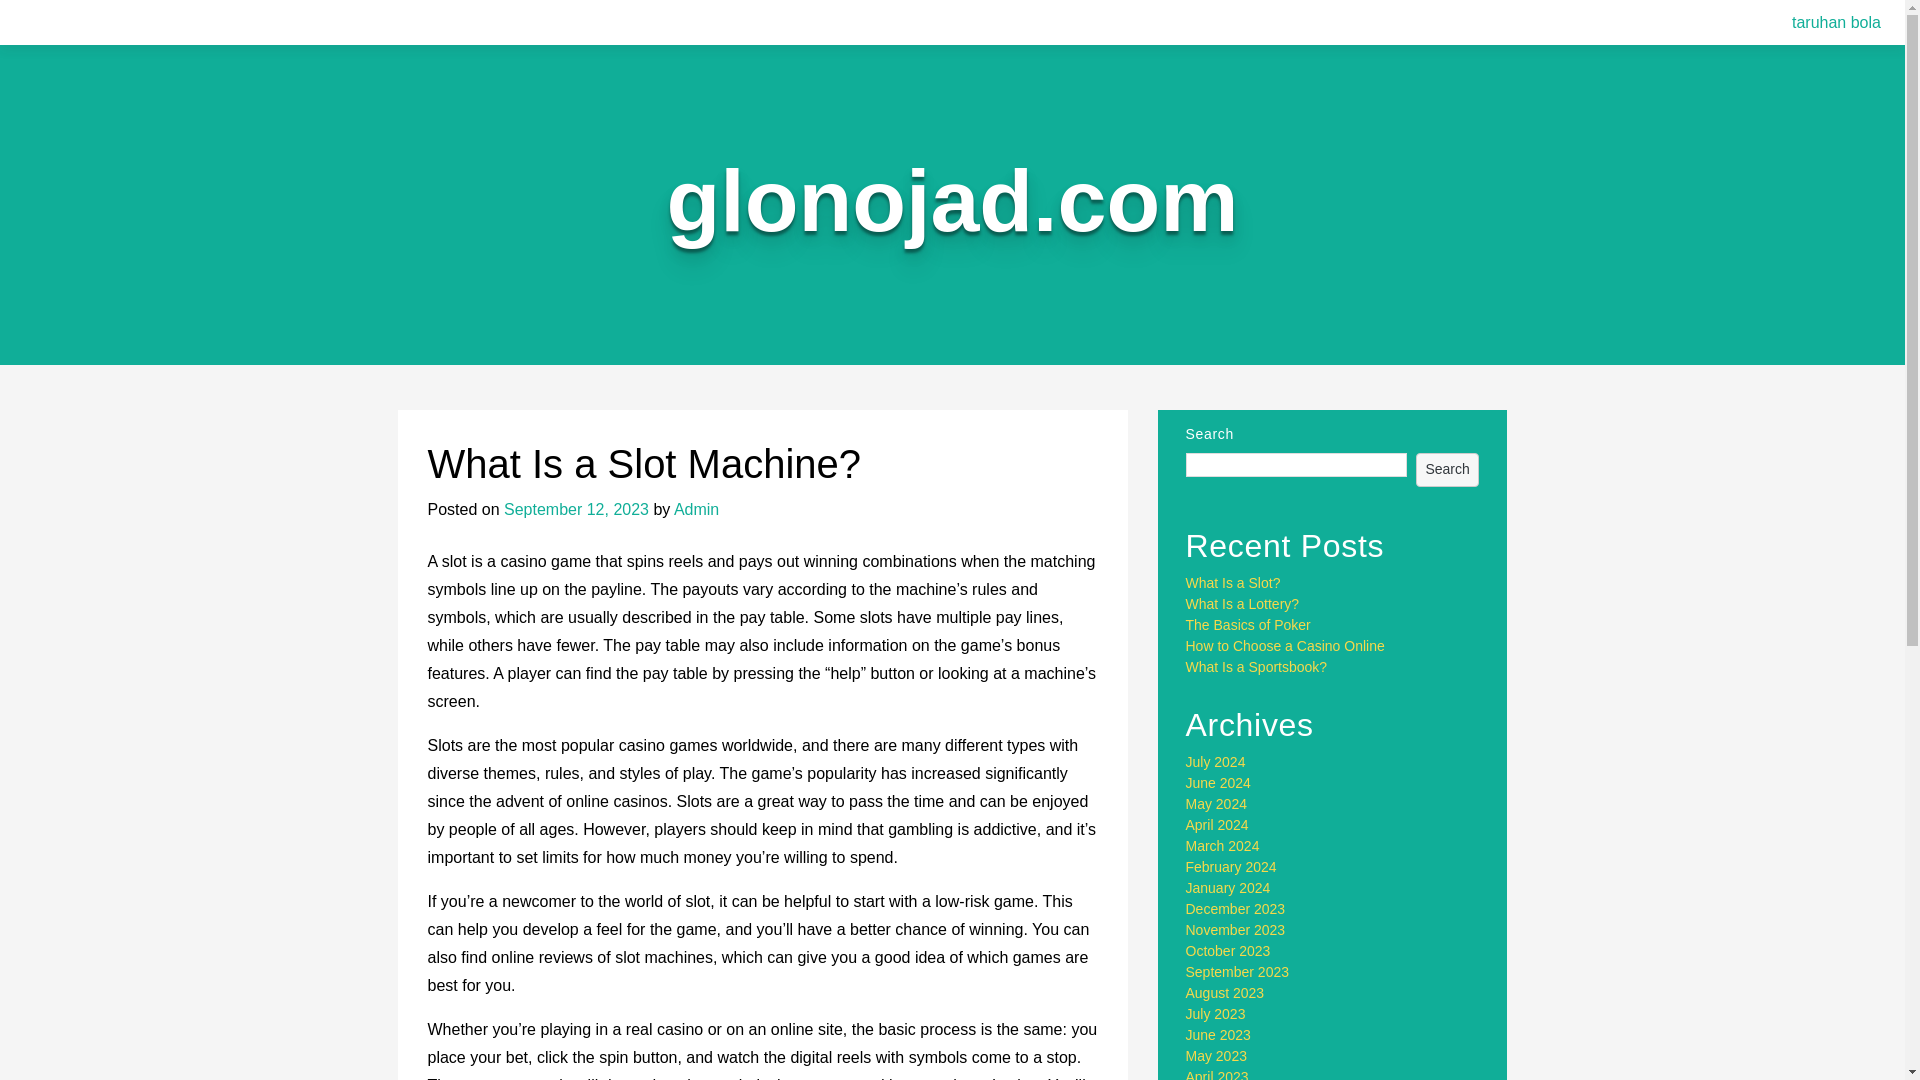 The width and height of the screenshot is (1920, 1080). Describe the element at coordinates (1448, 470) in the screenshot. I see `Search` at that location.